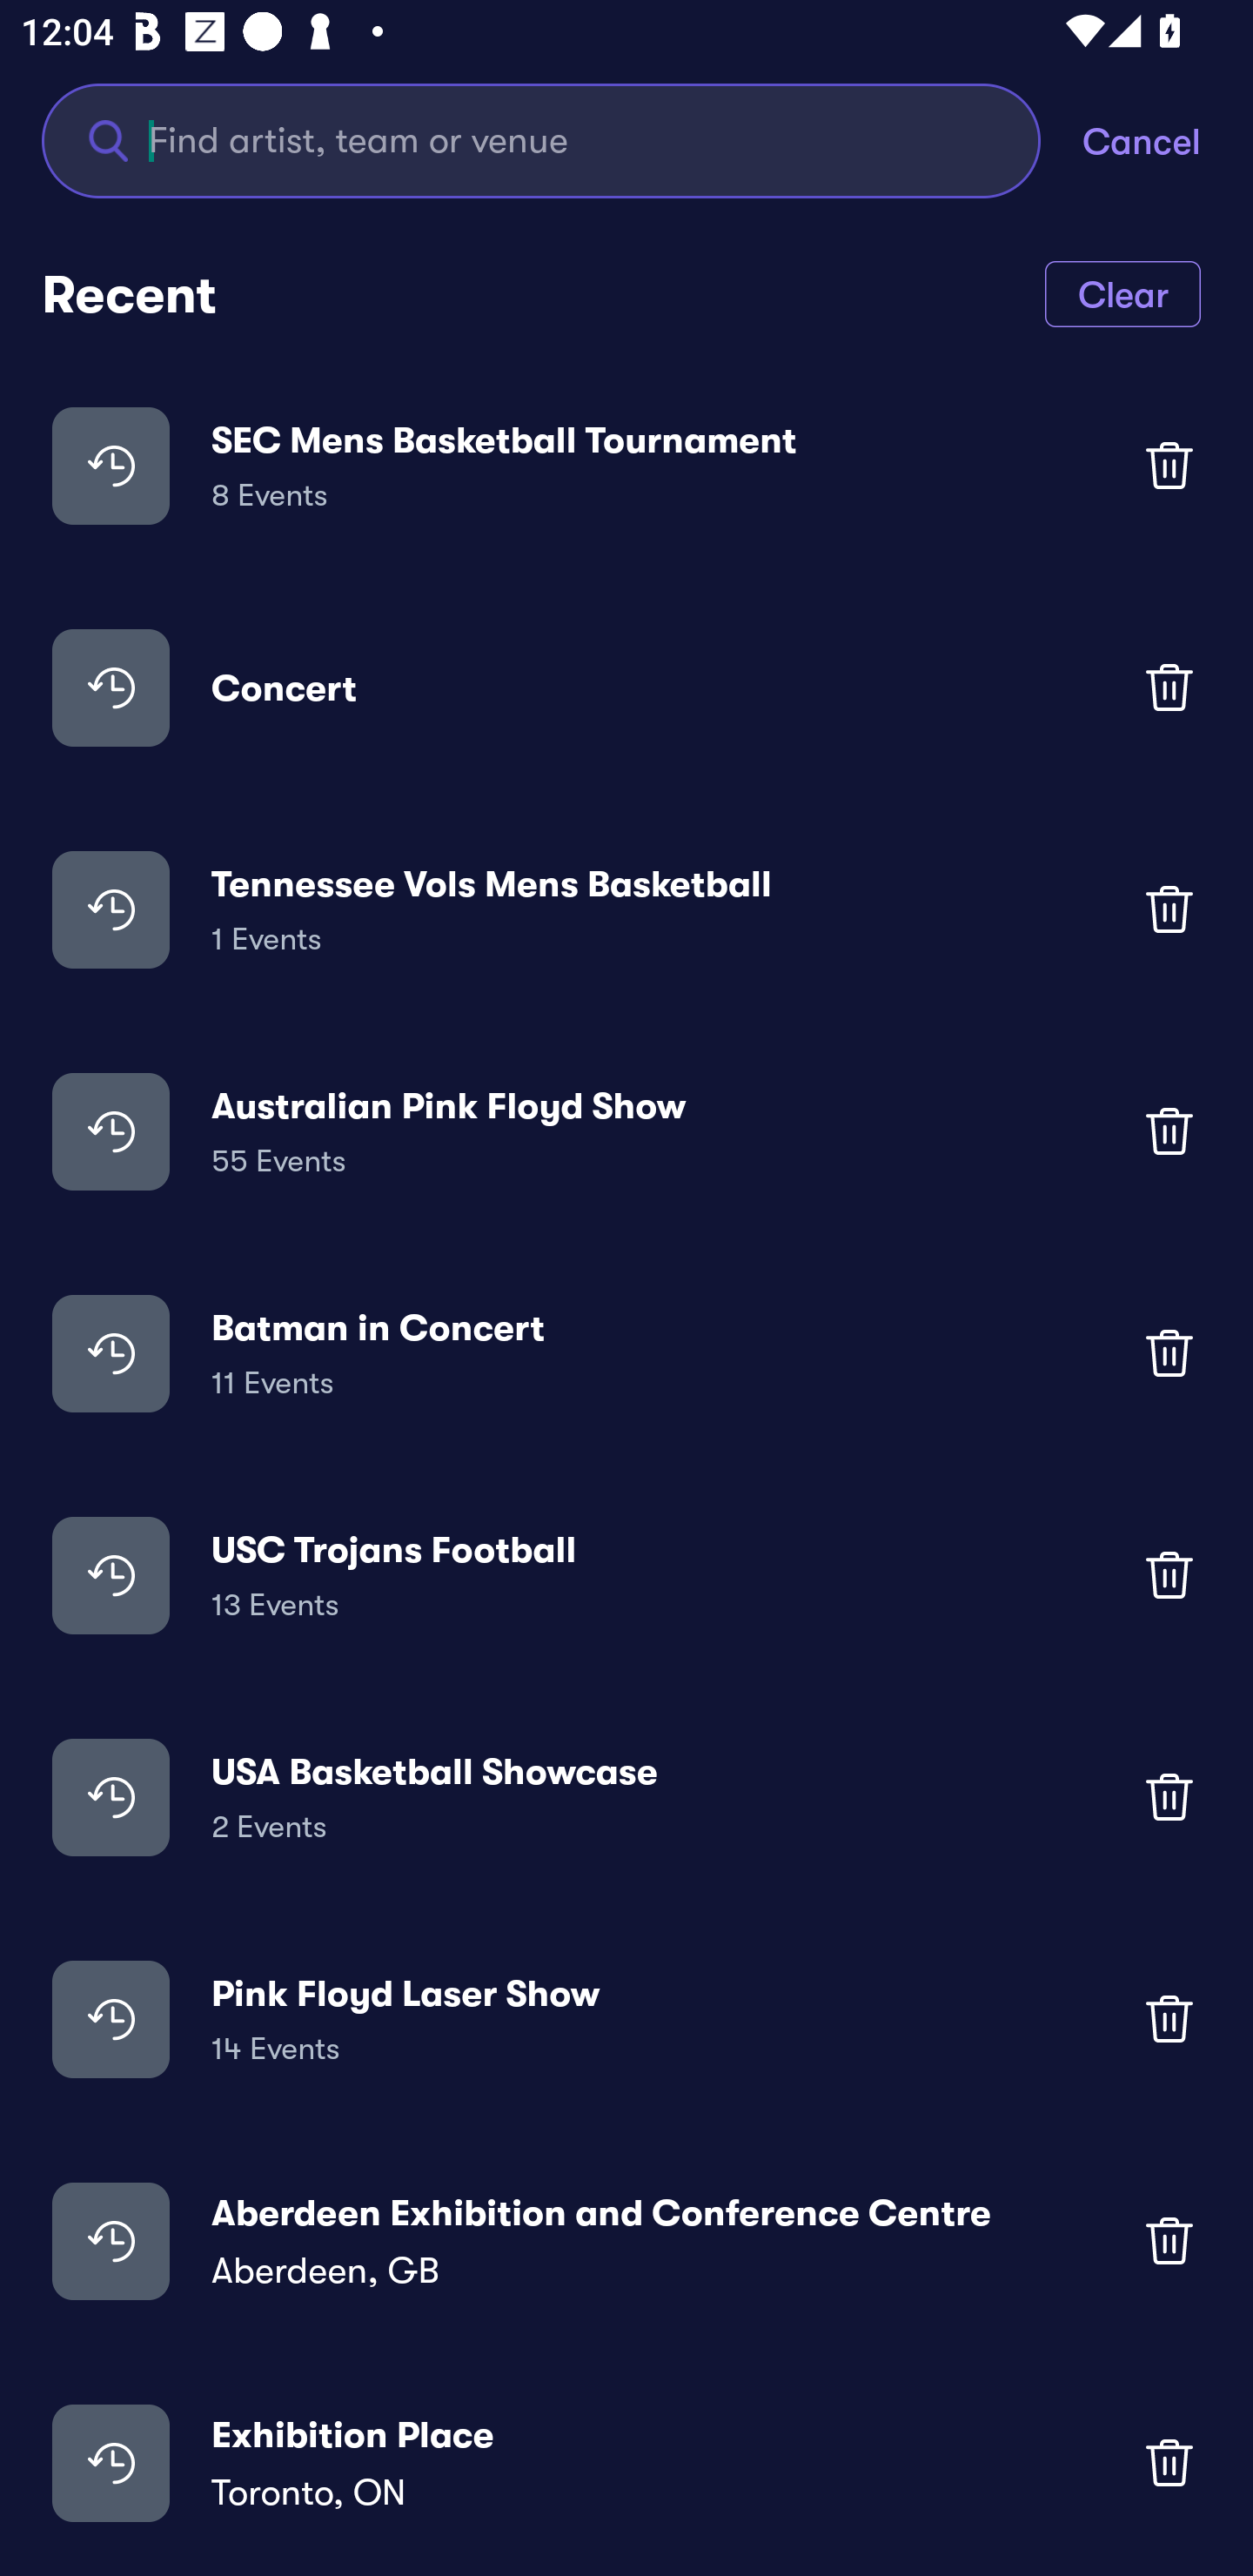  Describe the element at coordinates (626, 1353) in the screenshot. I see `Batman in Concert 11 Events` at that location.